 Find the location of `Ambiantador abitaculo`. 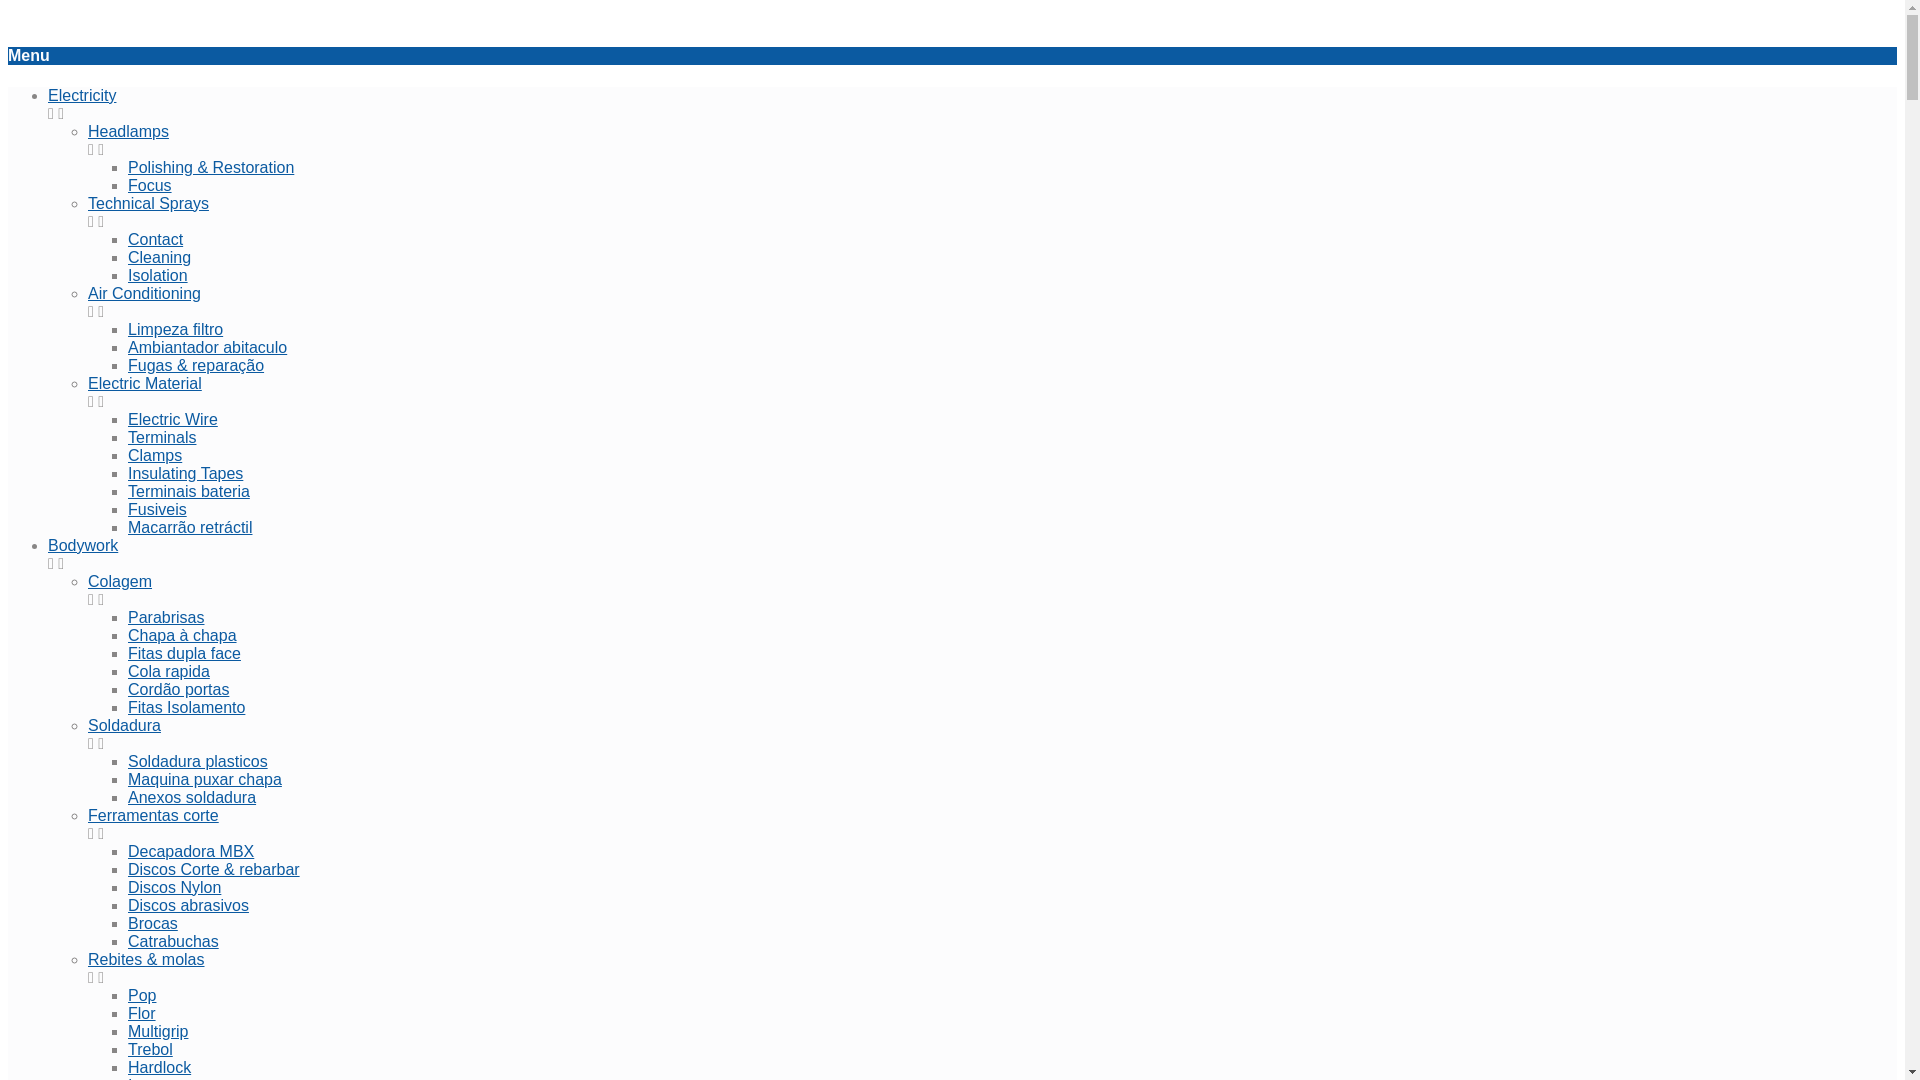

Ambiantador abitaculo is located at coordinates (208, 348).